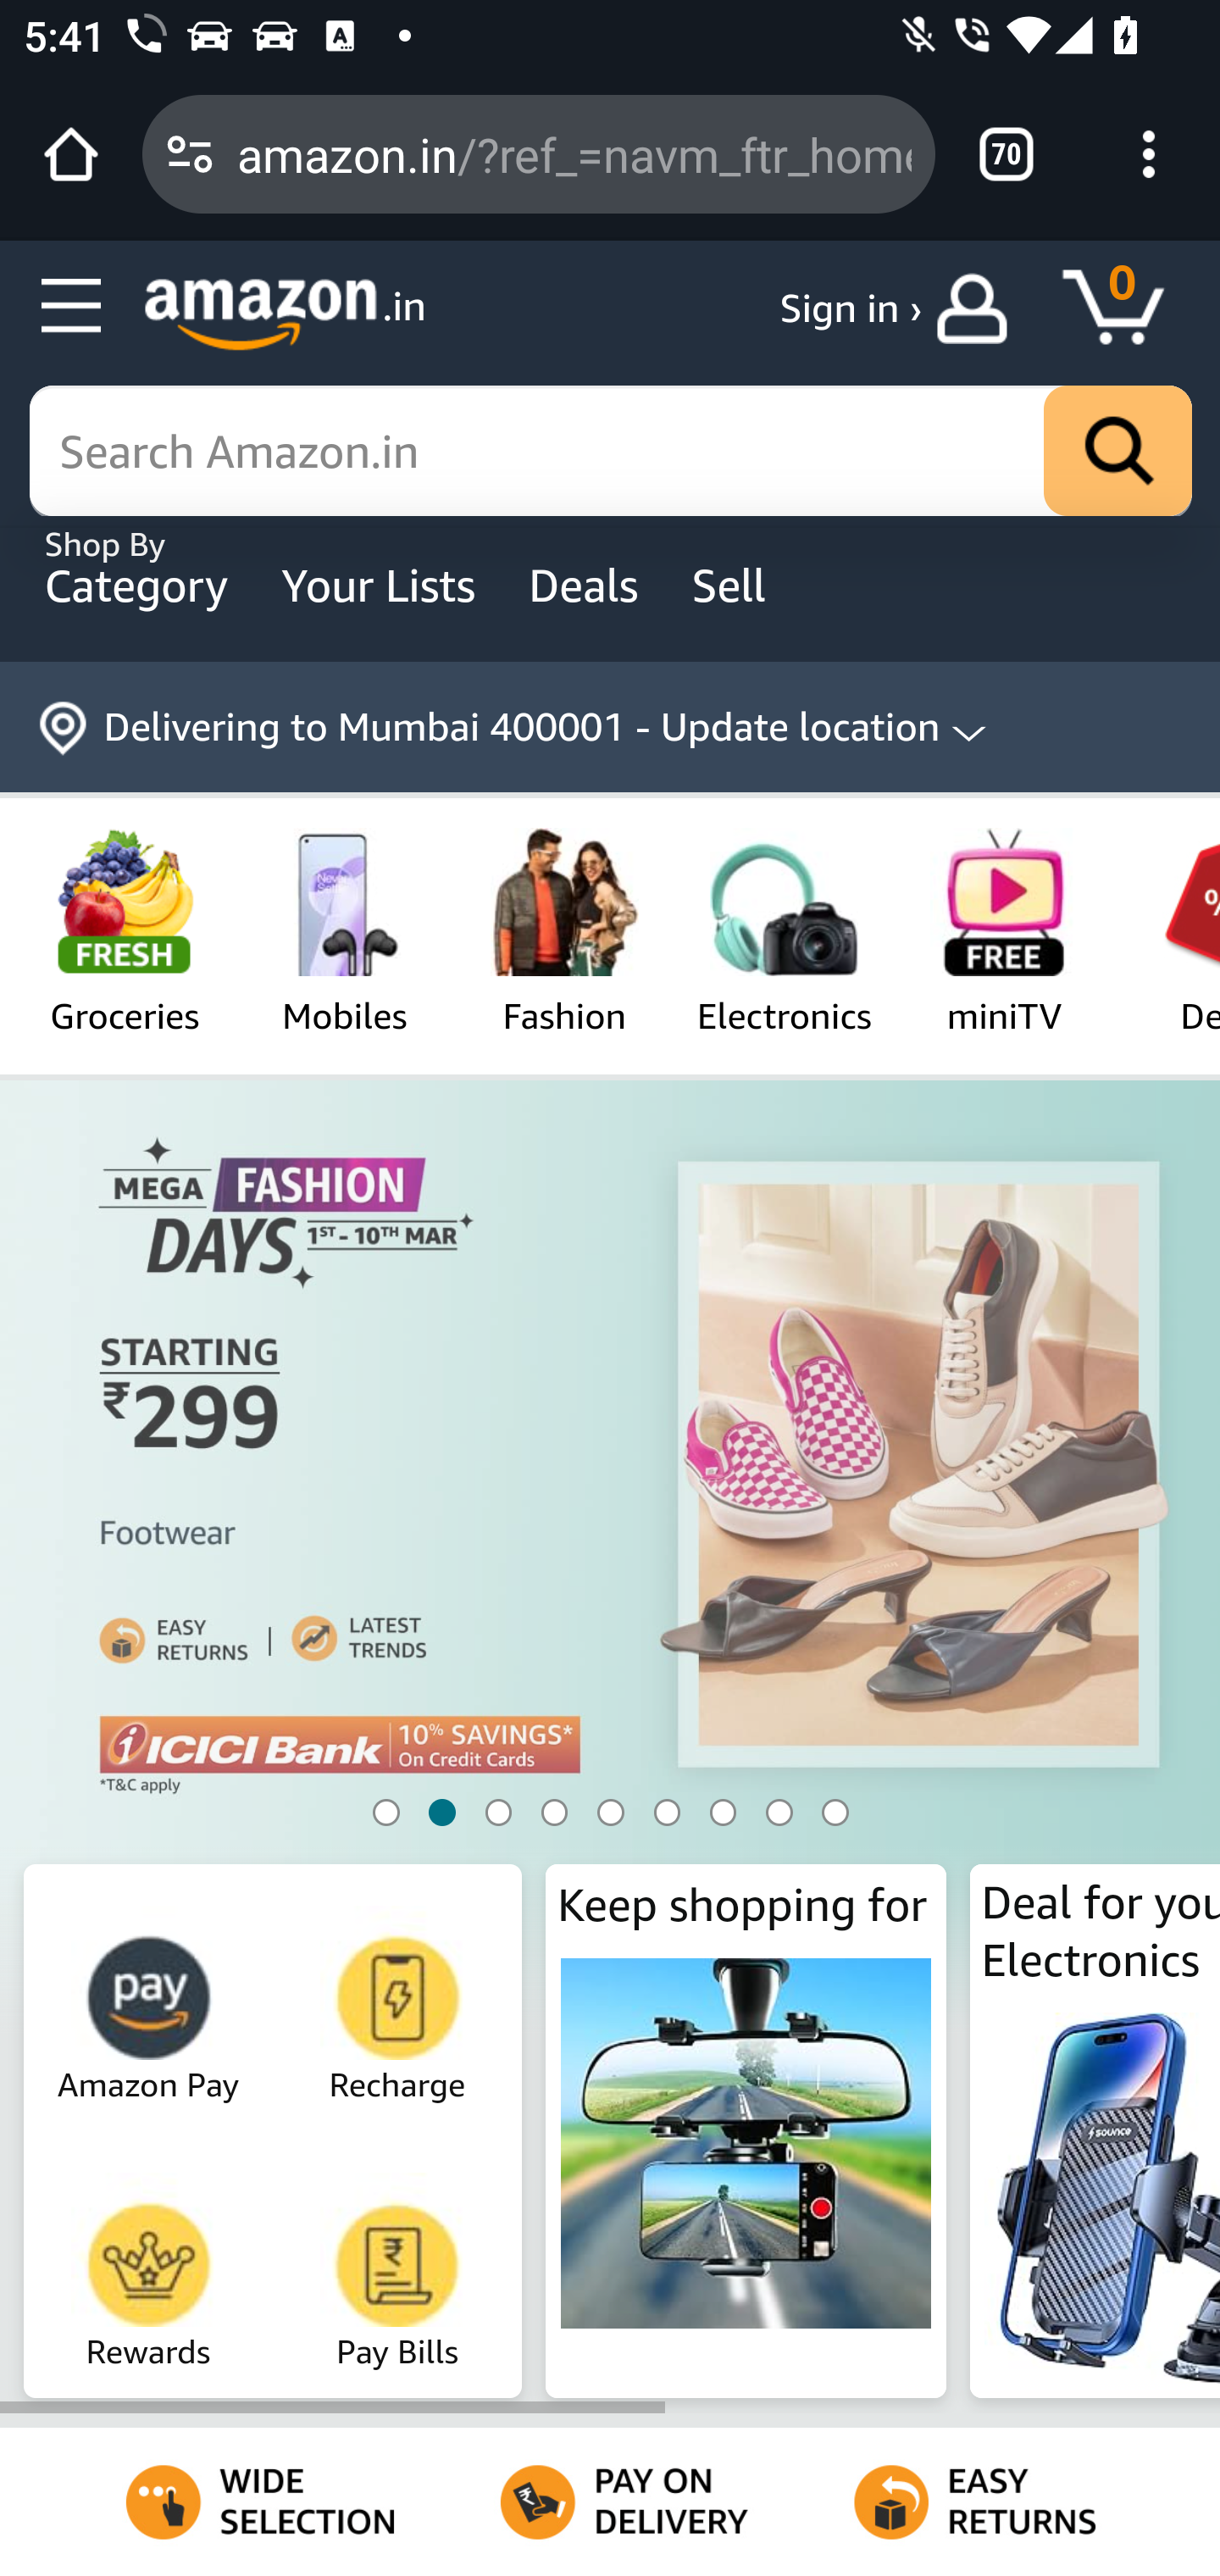 This screenshot has height=2576, width=1220. Describe the element at coordinates (574, 153) in the screenshot. I see `amazon.in/?ref_=navm_ftr_home` at that location.